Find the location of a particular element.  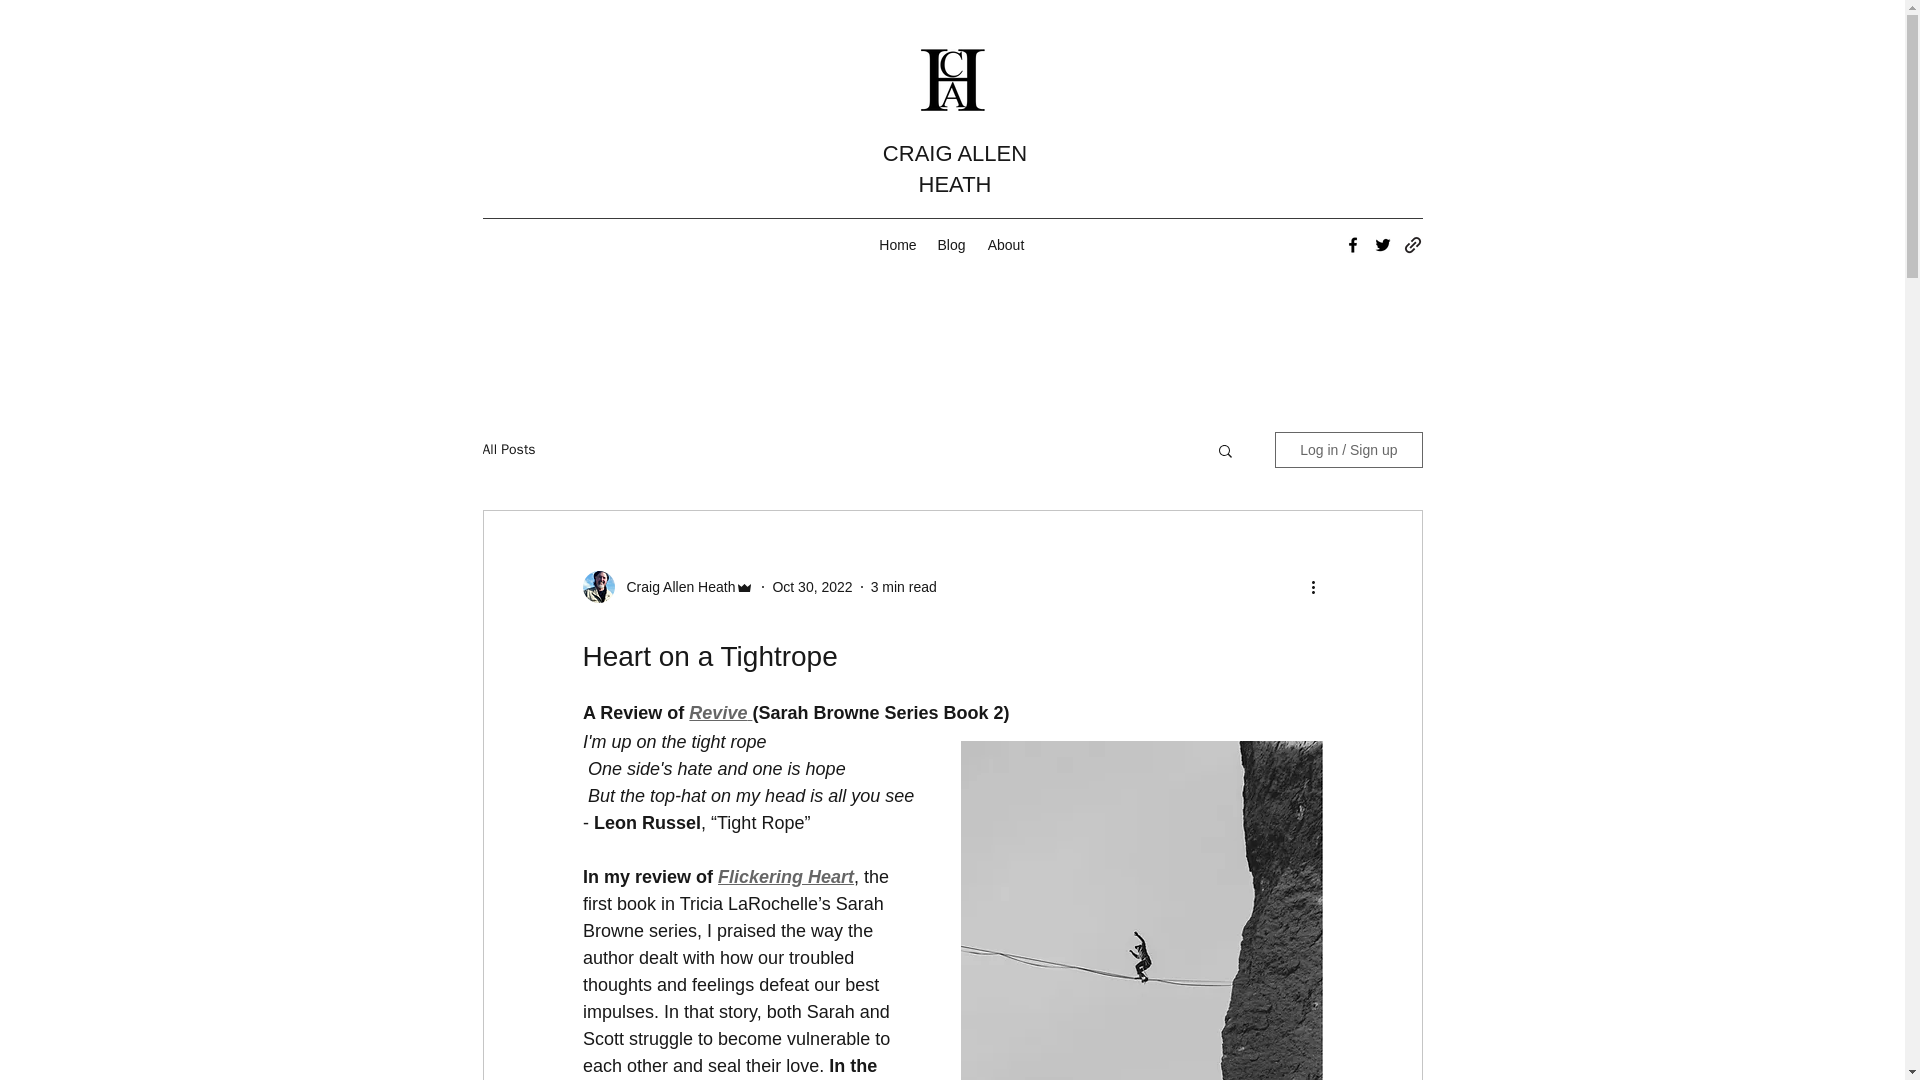

Revive is located at coordinates (718, 712).